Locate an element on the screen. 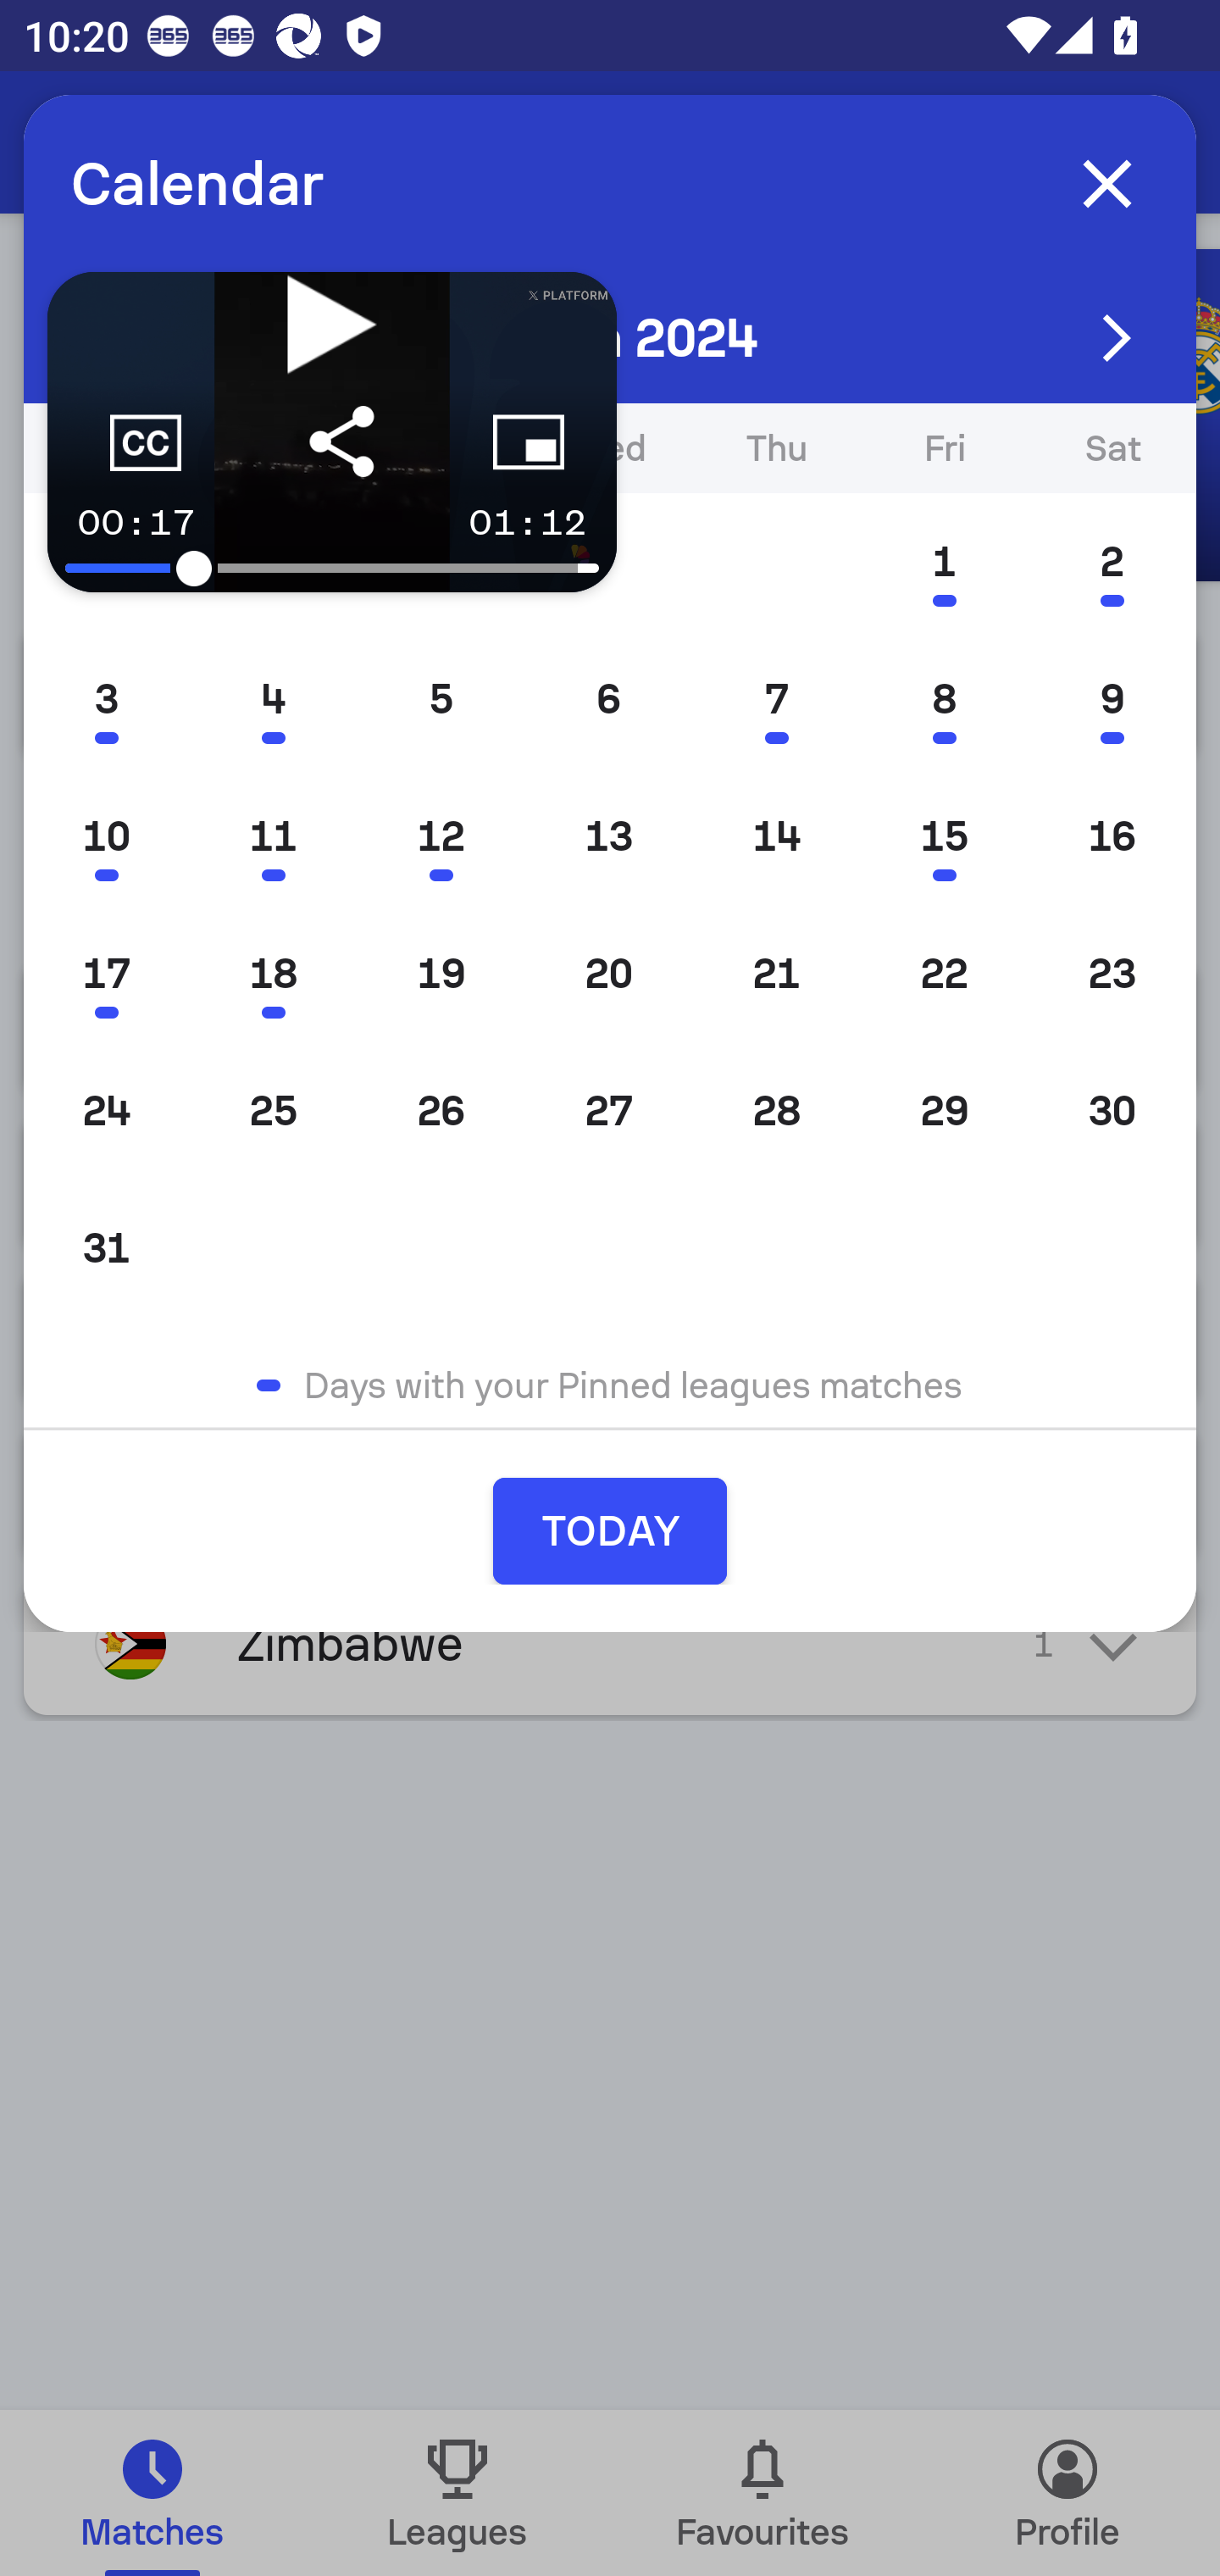 The image size is (1220, 2576). 6 is located at coordinates (608, 698).